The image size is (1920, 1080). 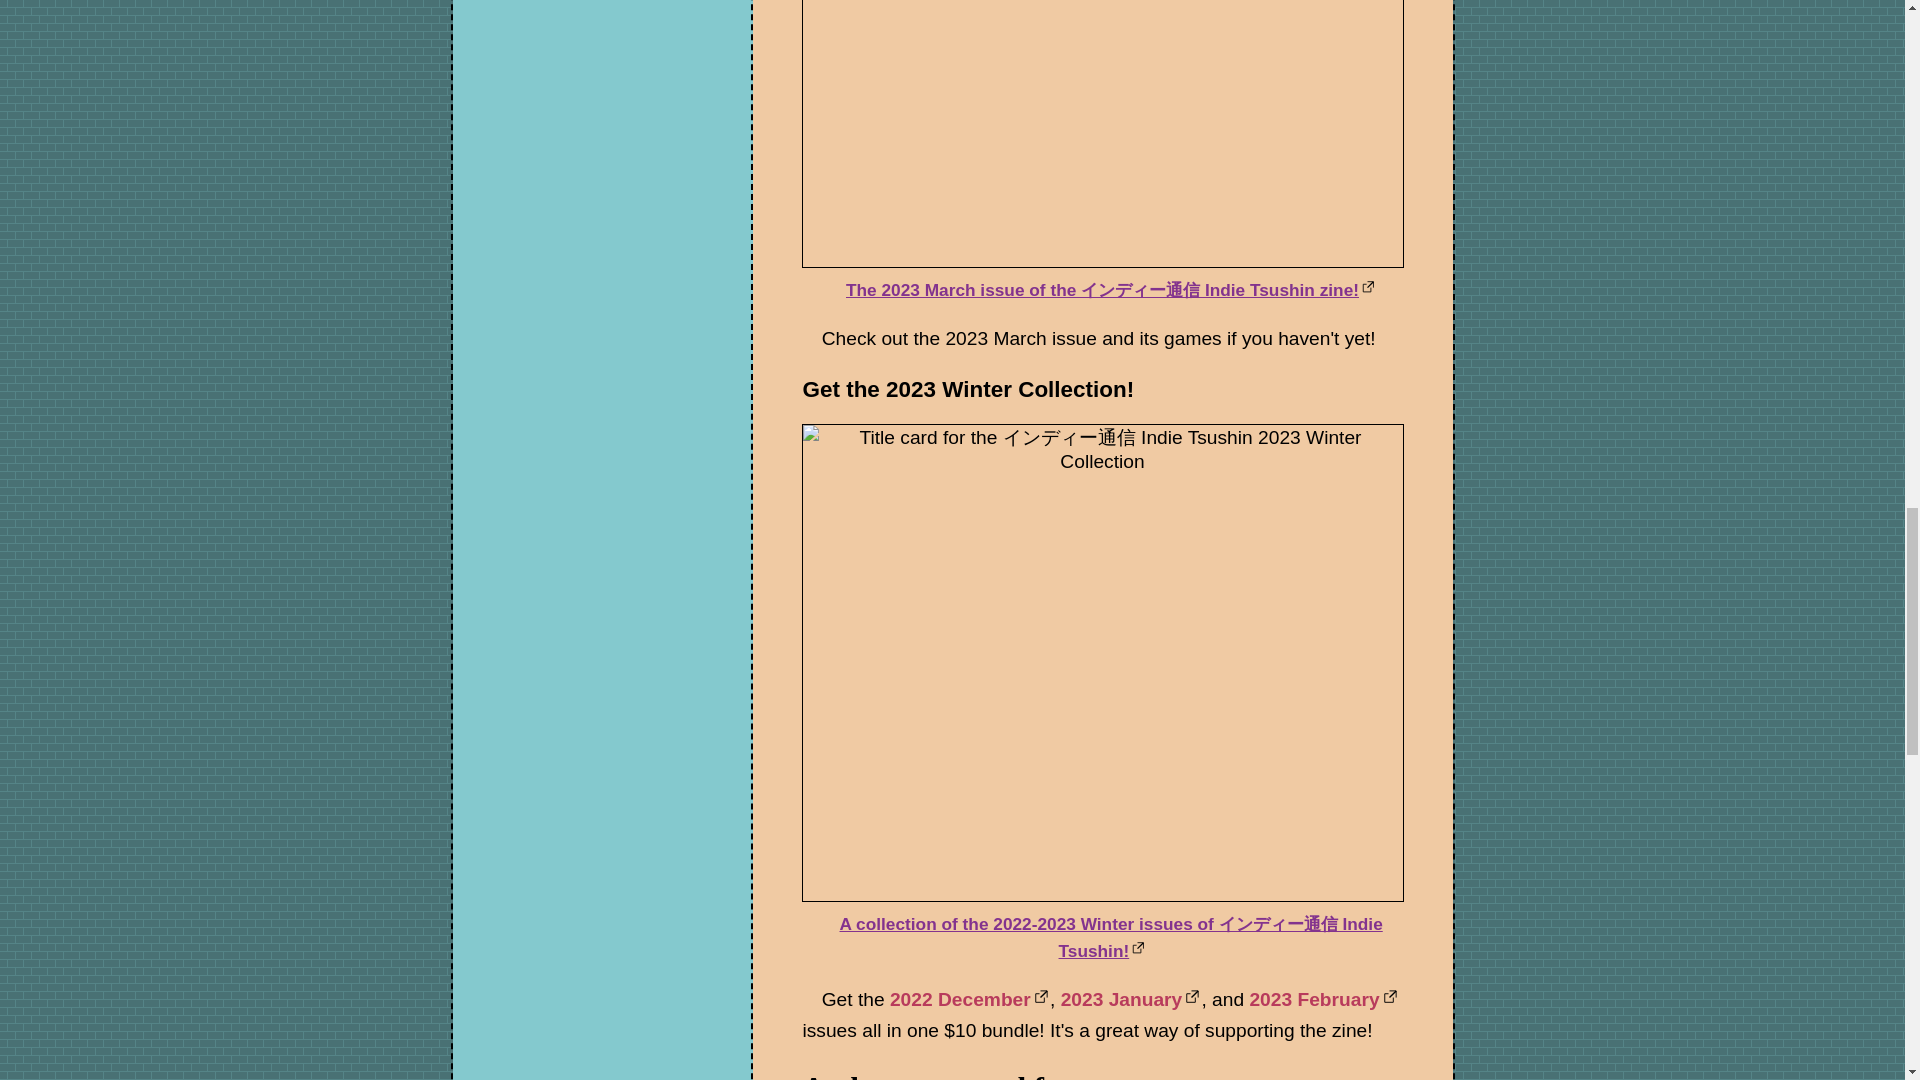 I want to click on 2023 February, so click(x=1323, y=999).